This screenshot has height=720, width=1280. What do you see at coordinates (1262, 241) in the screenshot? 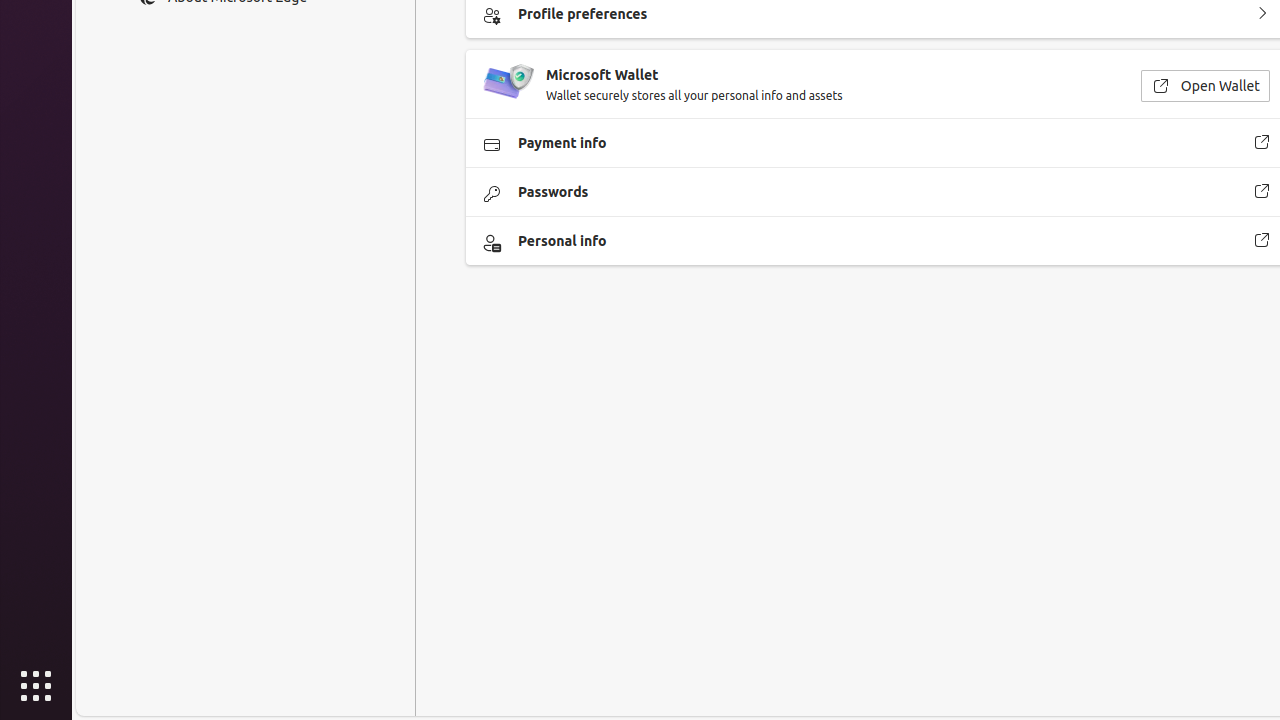
I see `Personal info` at bounding box center [1262, 241].